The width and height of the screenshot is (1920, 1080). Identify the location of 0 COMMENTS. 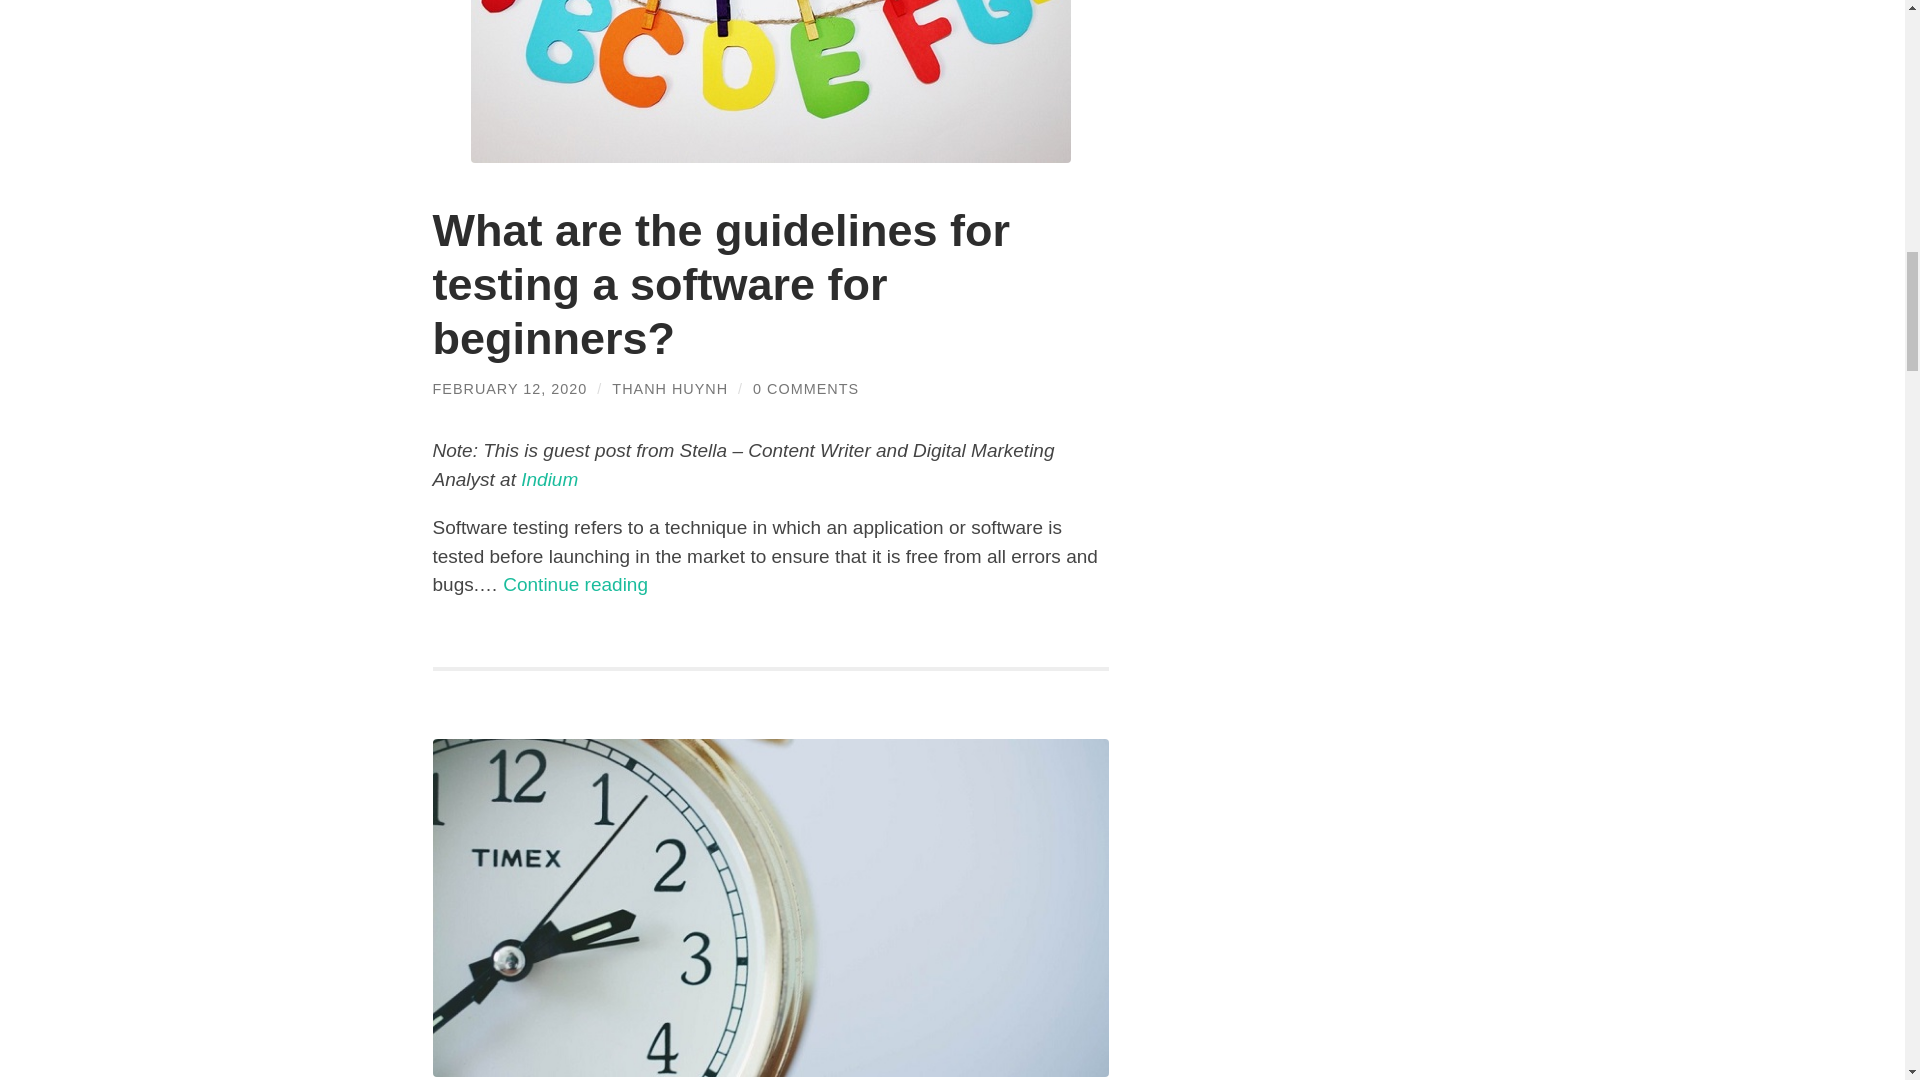
(805, 389).